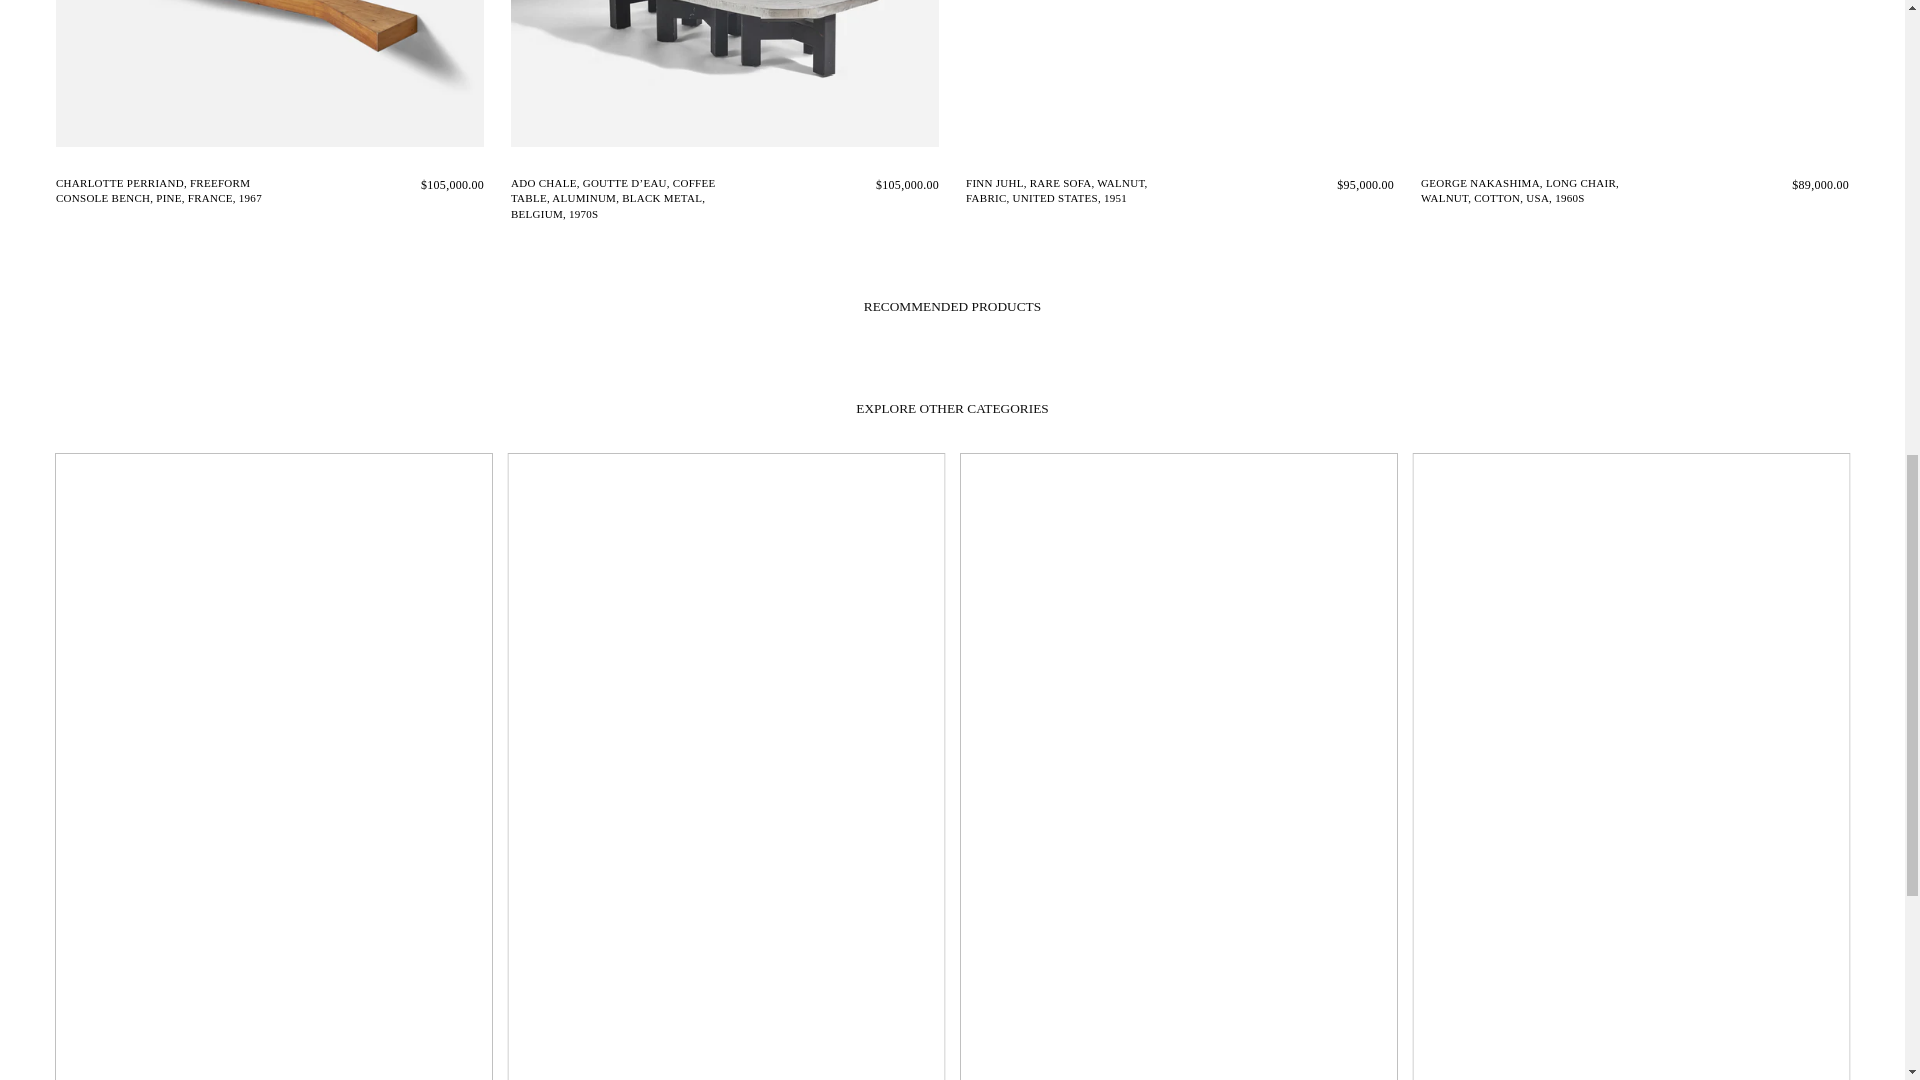 The width and height of the screenshot is (1920, 1080). Describe the element at coordinates (1179, 80) in the screenshot. I see `Finn Juhl, Rare Sofa, Walnut, Fabric, United States, 1951` at that location.